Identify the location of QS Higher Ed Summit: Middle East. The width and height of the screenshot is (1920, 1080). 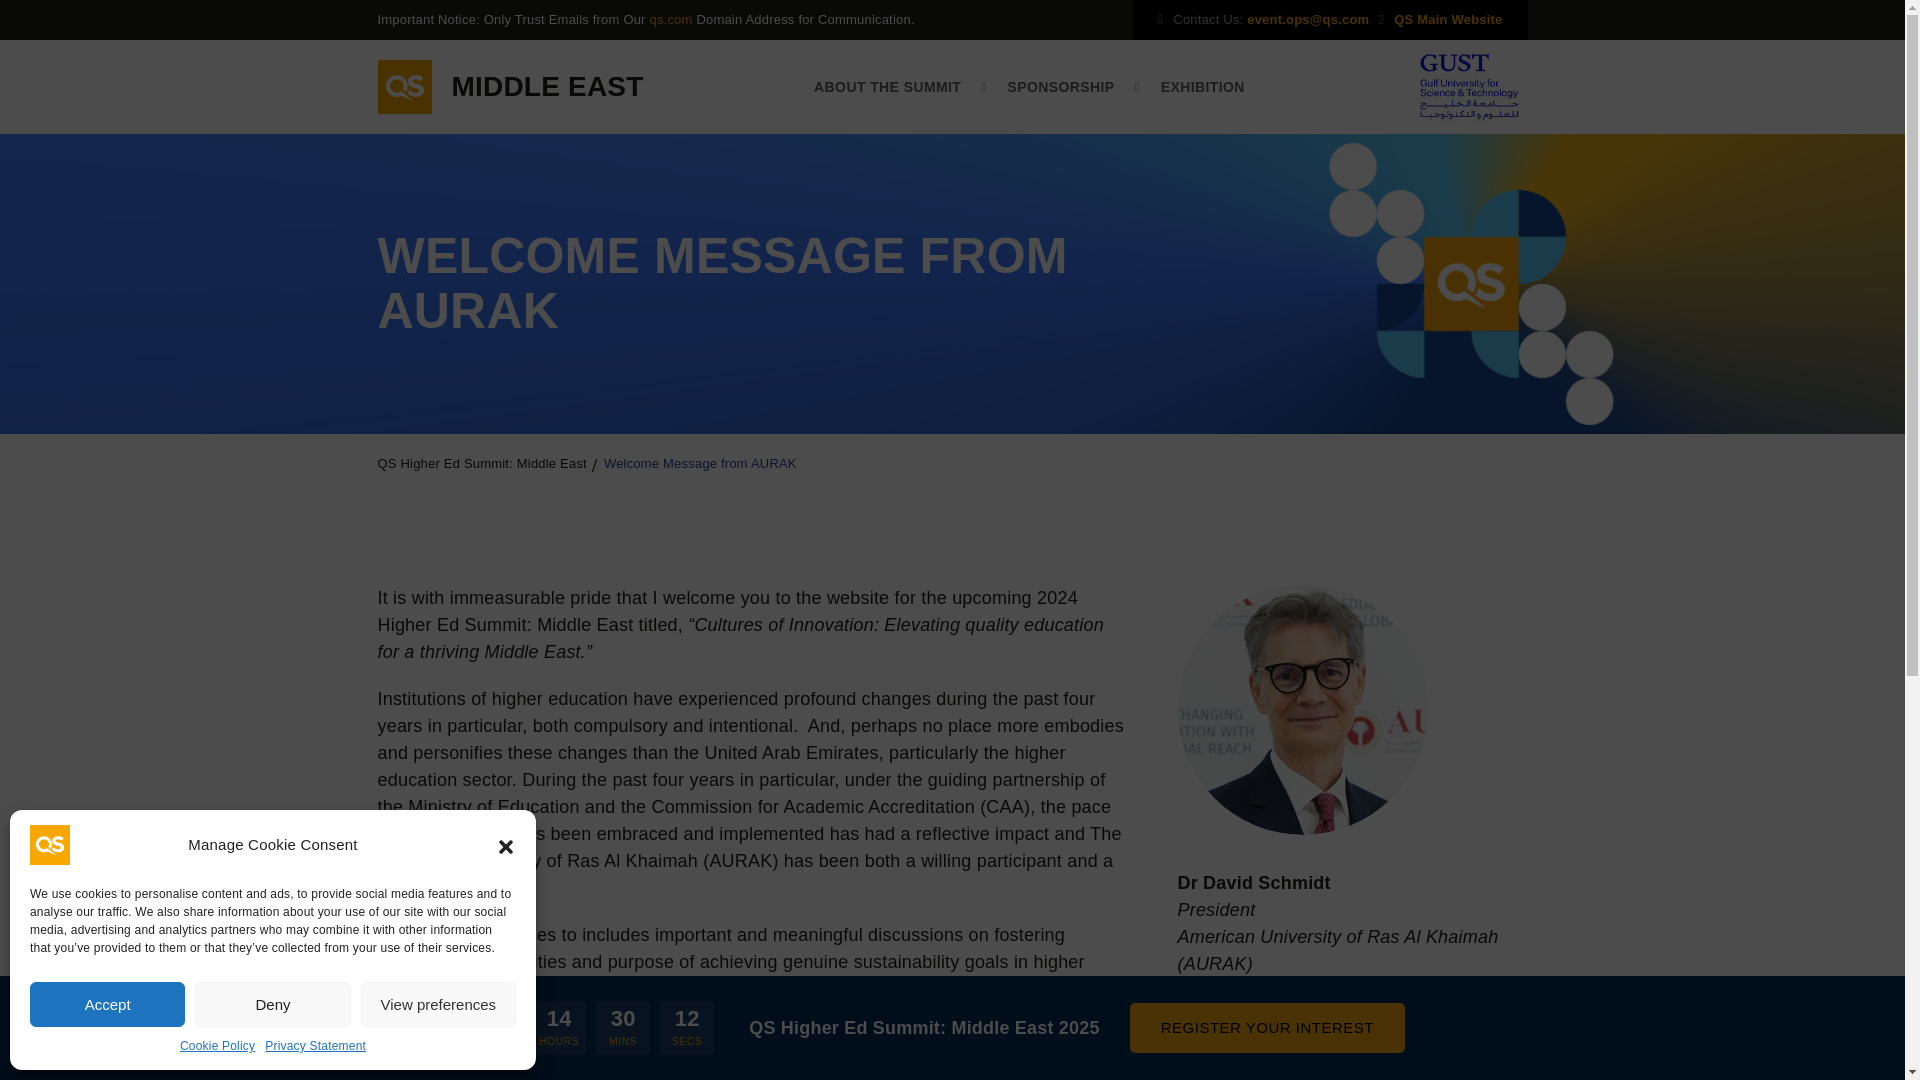
(489, 464).